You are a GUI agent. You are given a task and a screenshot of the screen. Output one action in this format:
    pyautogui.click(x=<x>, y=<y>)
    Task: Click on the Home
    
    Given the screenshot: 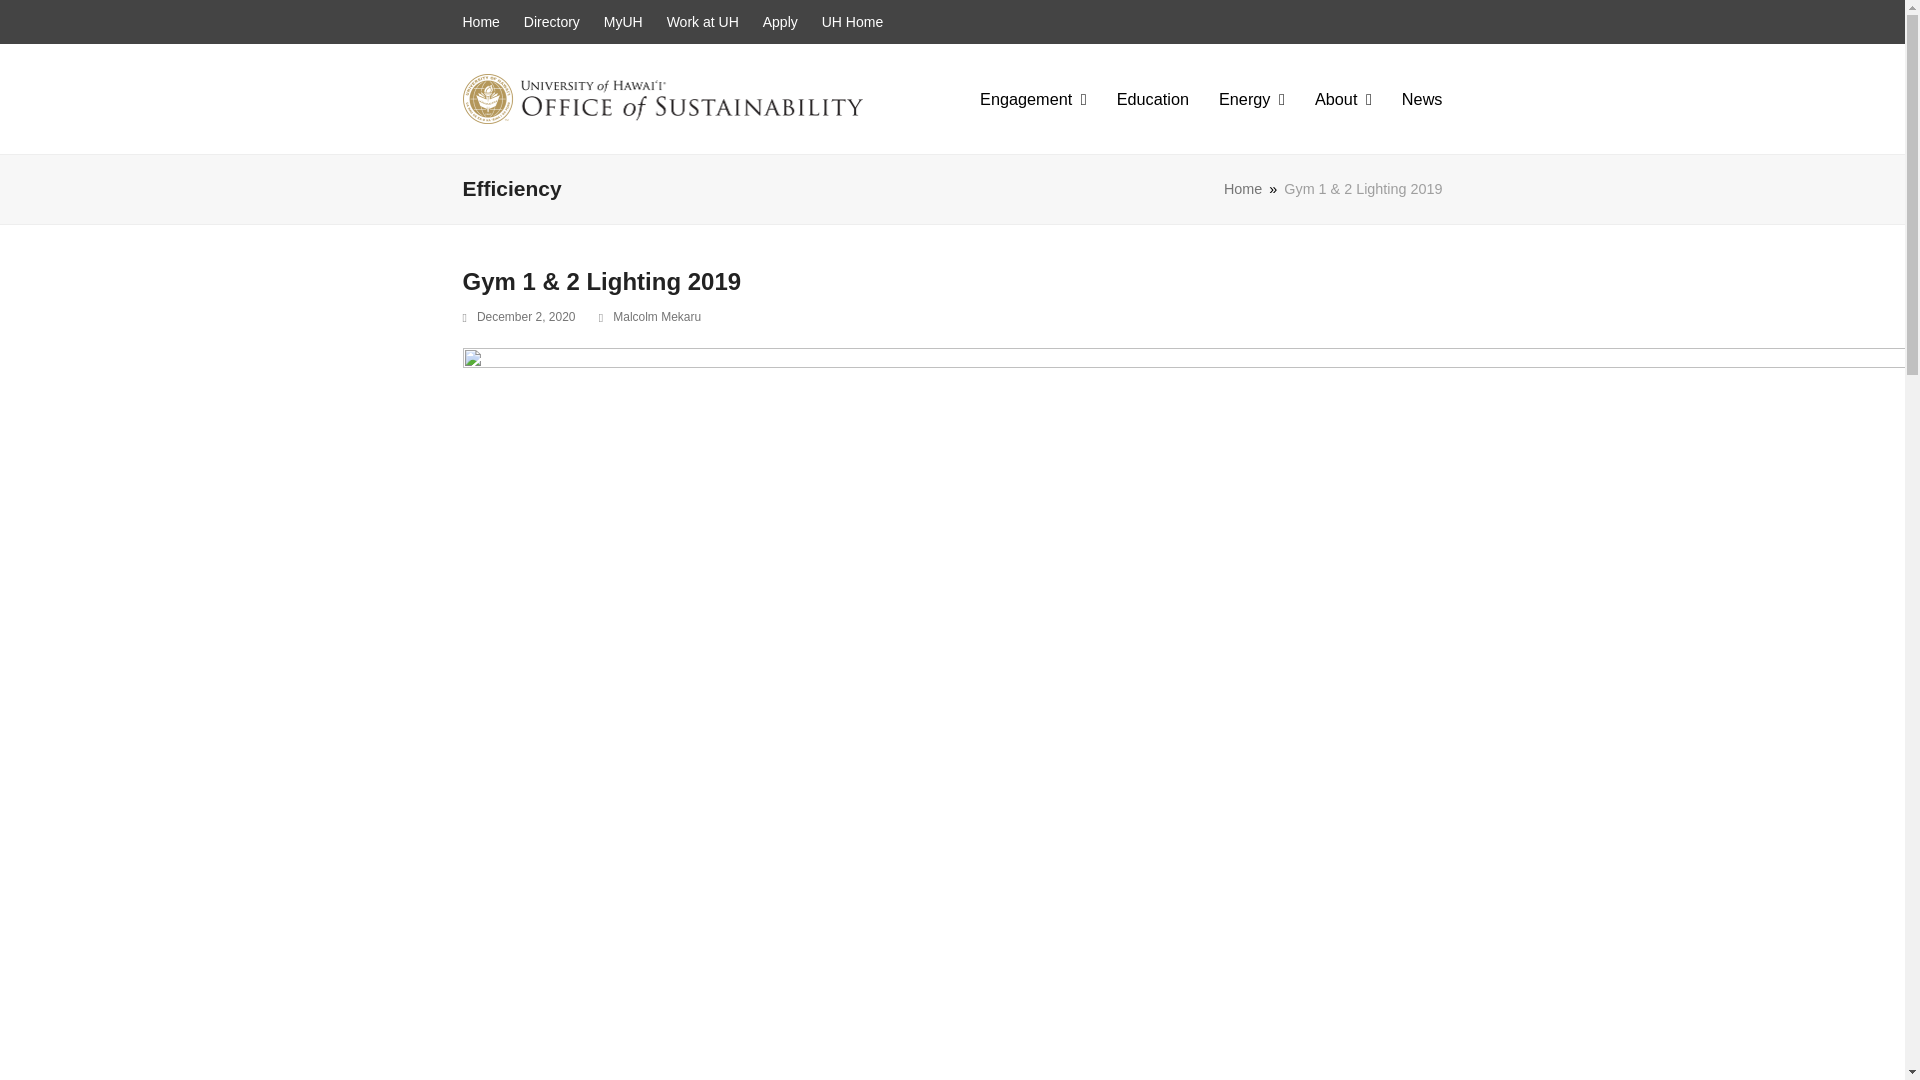 What is the action you would take?
    pyautogui.click(x=480, y=22)
    